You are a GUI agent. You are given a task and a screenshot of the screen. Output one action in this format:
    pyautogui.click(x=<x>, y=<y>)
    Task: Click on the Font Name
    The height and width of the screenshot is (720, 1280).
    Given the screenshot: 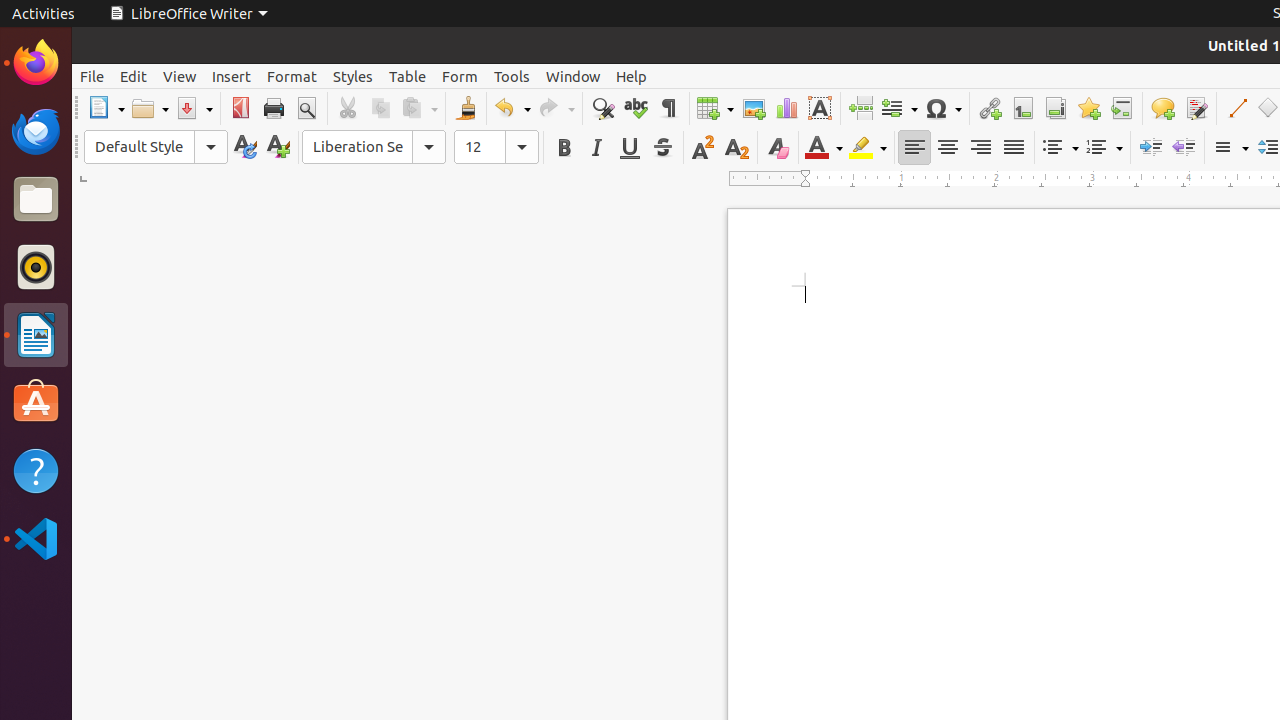 What is the action you would take?
    pyautogui.click(x=374, y=147)
    